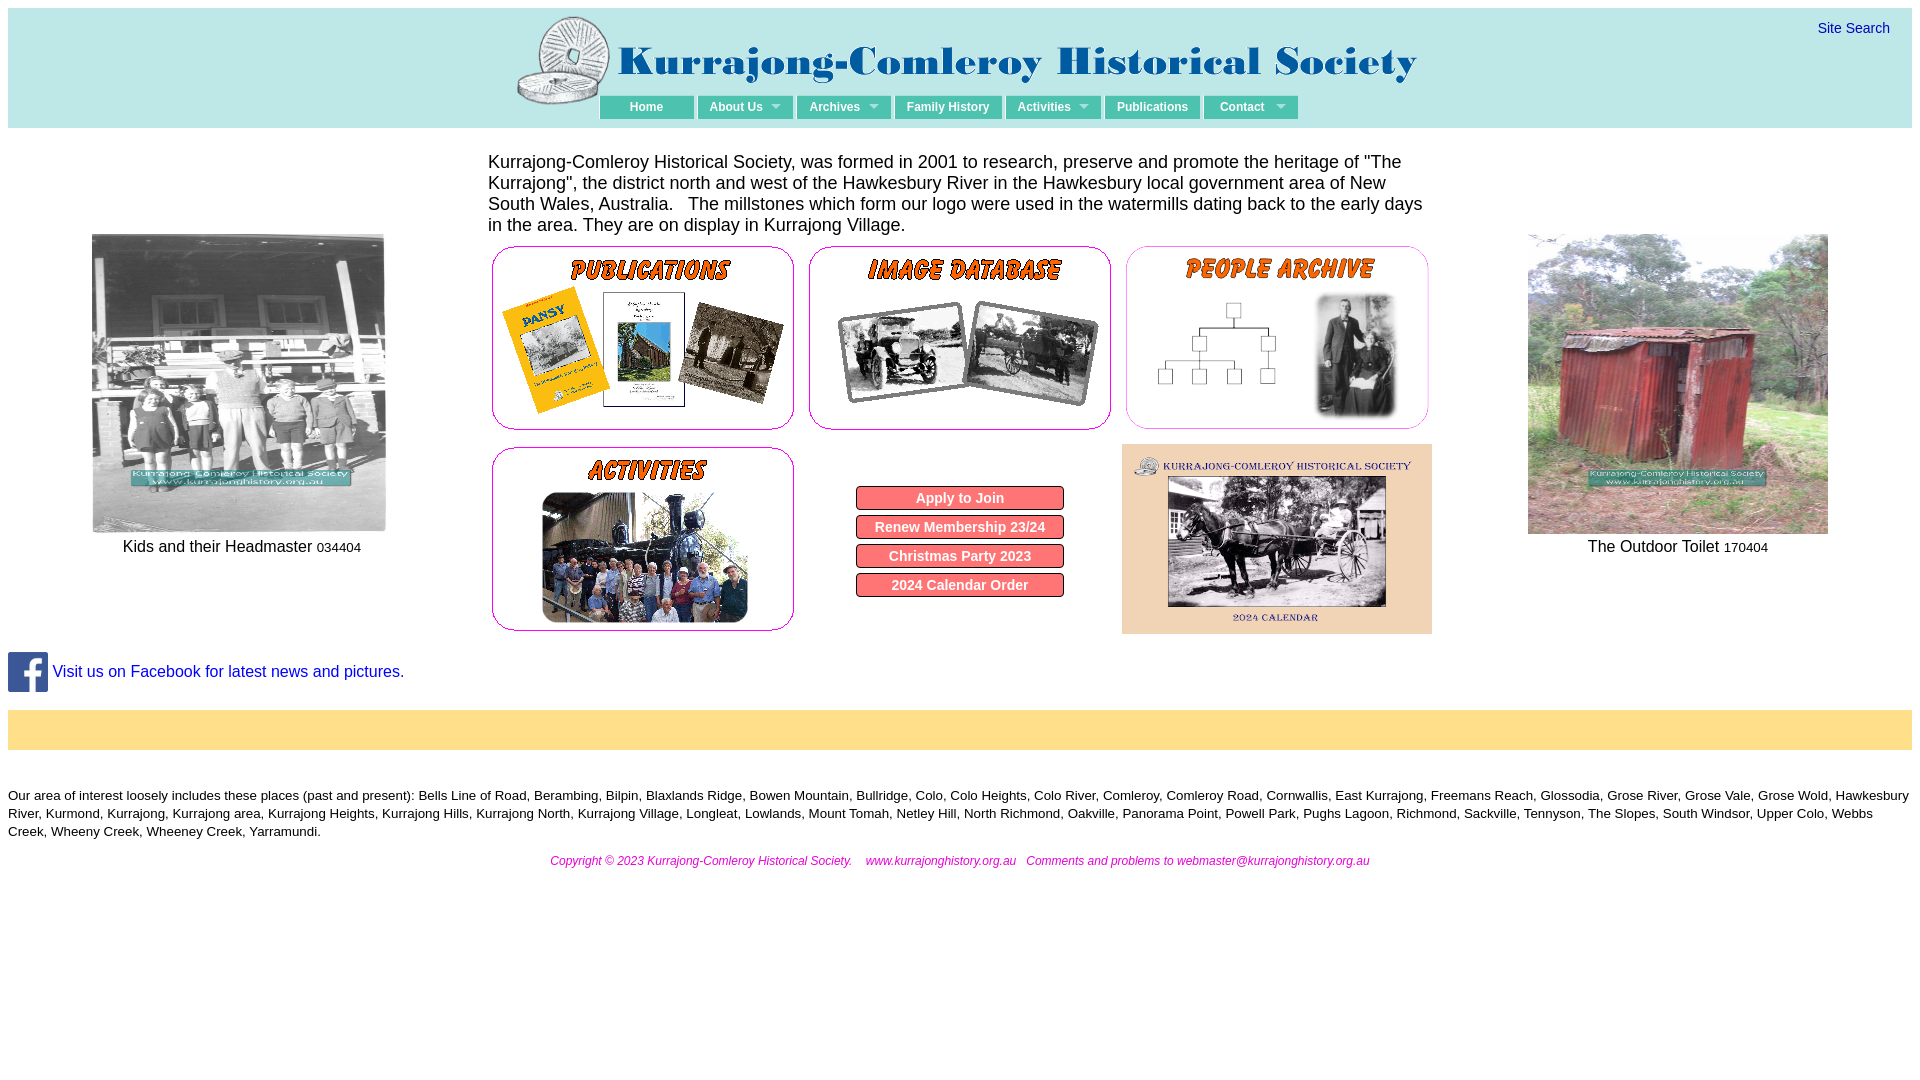 This screenshot has width=1920, height=1080. Describe the element at coordinates (948, 107) in the screenshot. I see `Family History` at that location.